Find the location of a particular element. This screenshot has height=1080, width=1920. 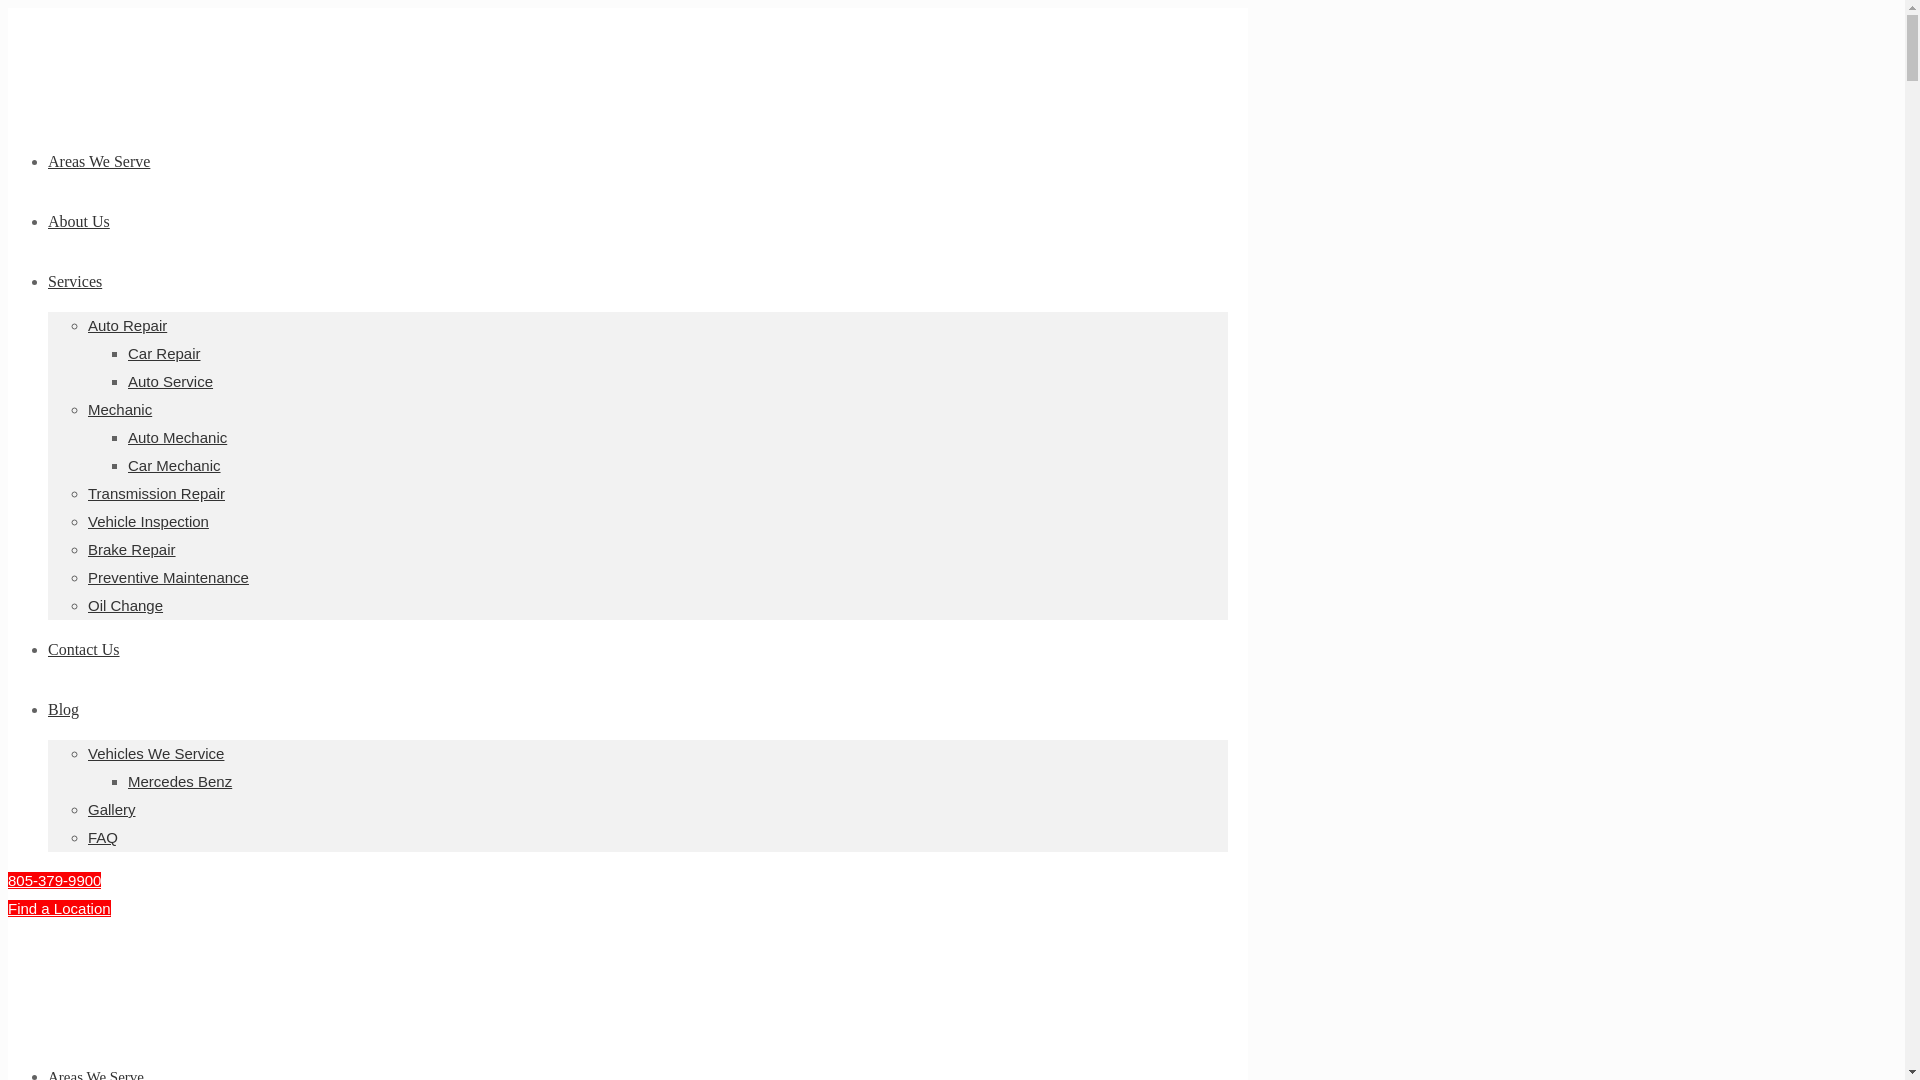

Services is located at coordinates (74, 282).